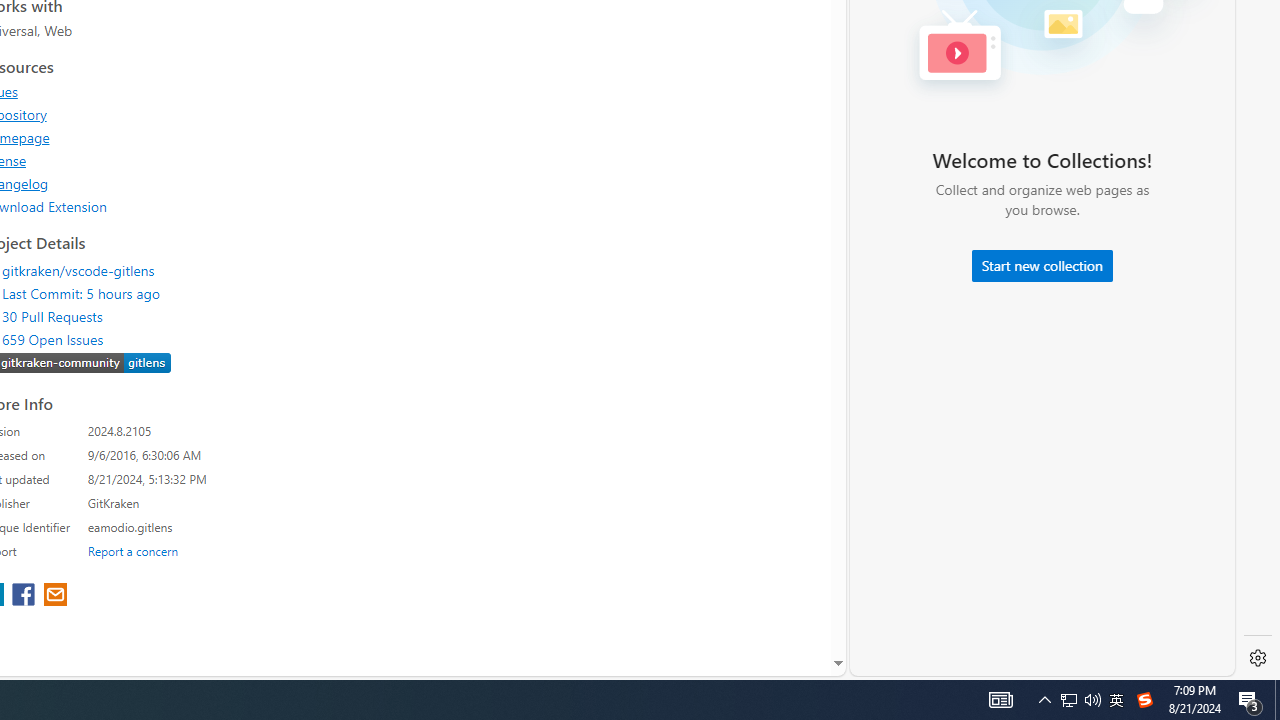  Describe the element at coordinates (26, 596) in the screenshot. I see `share extension on facebook` at that location.